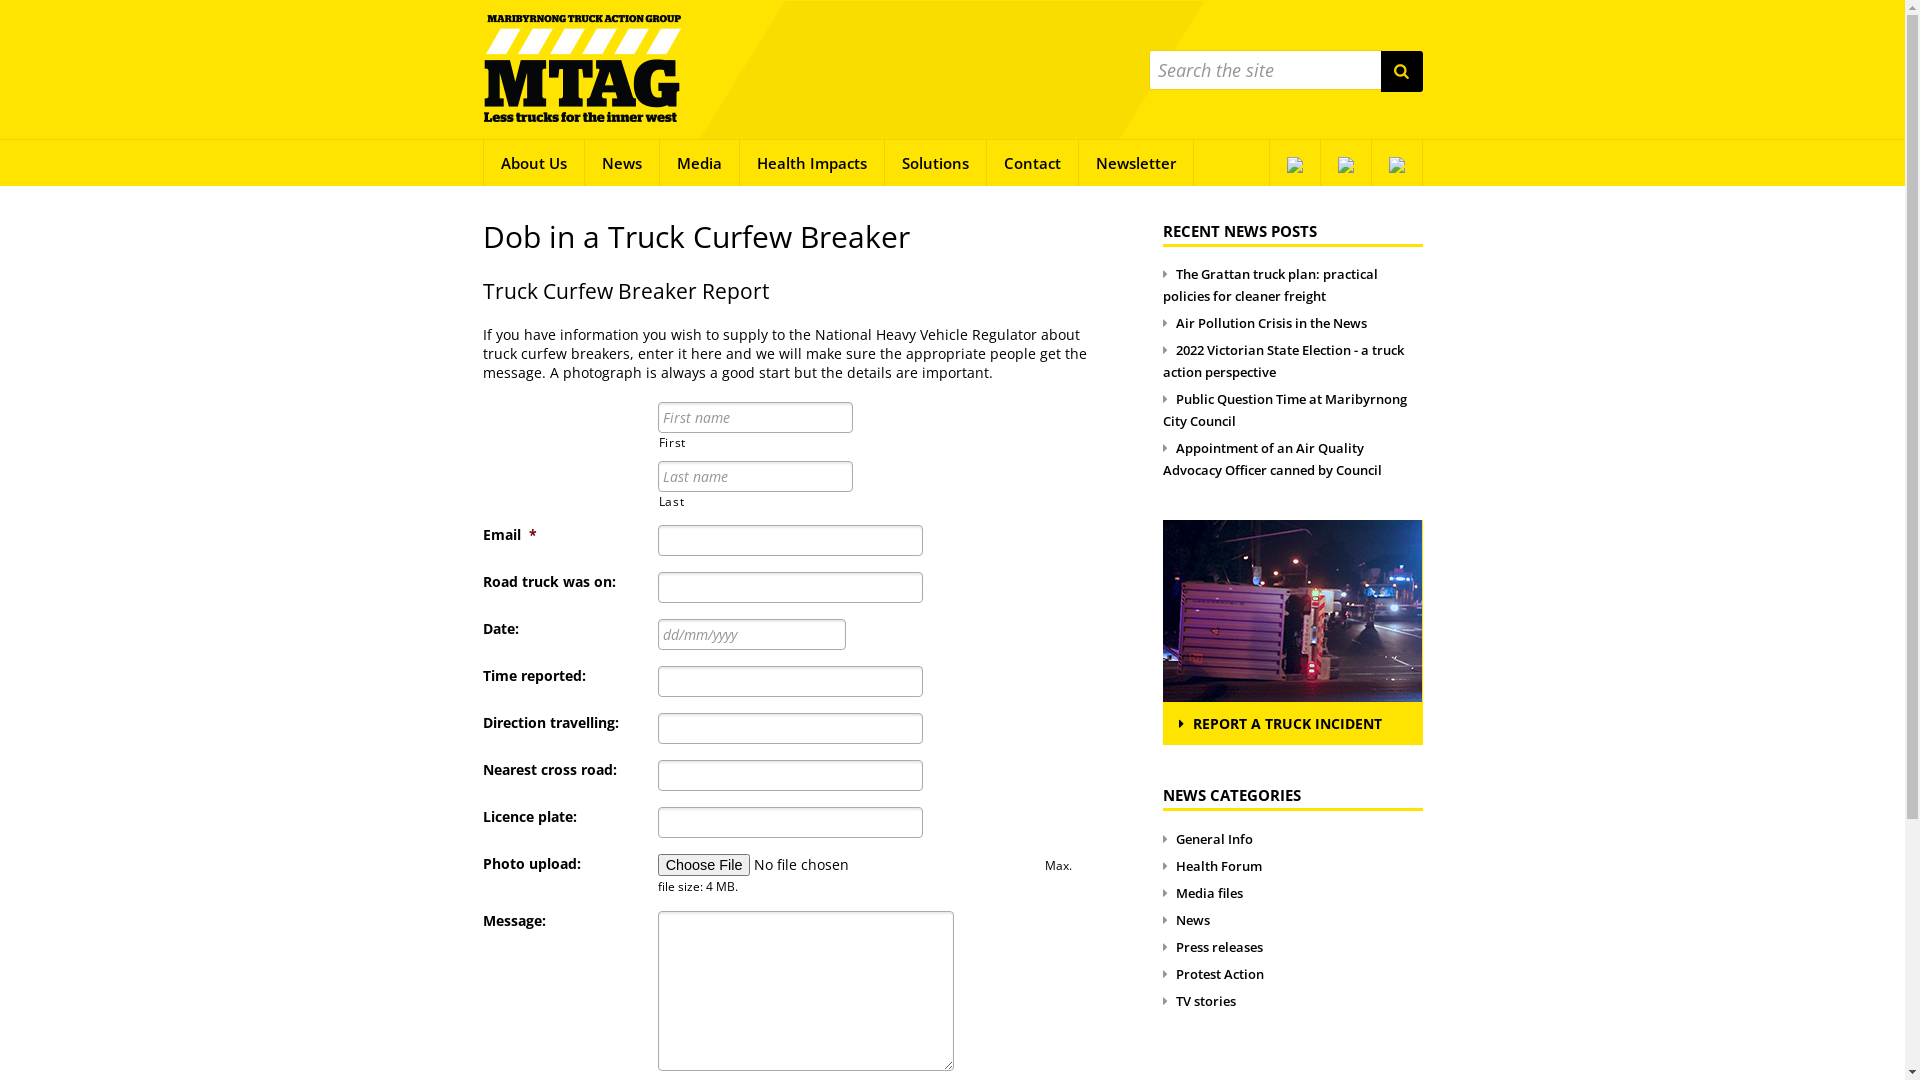  What do you see at coordinates (533, 163) in the screenshot?
I see `About Us` at bounding box center [533, 163].